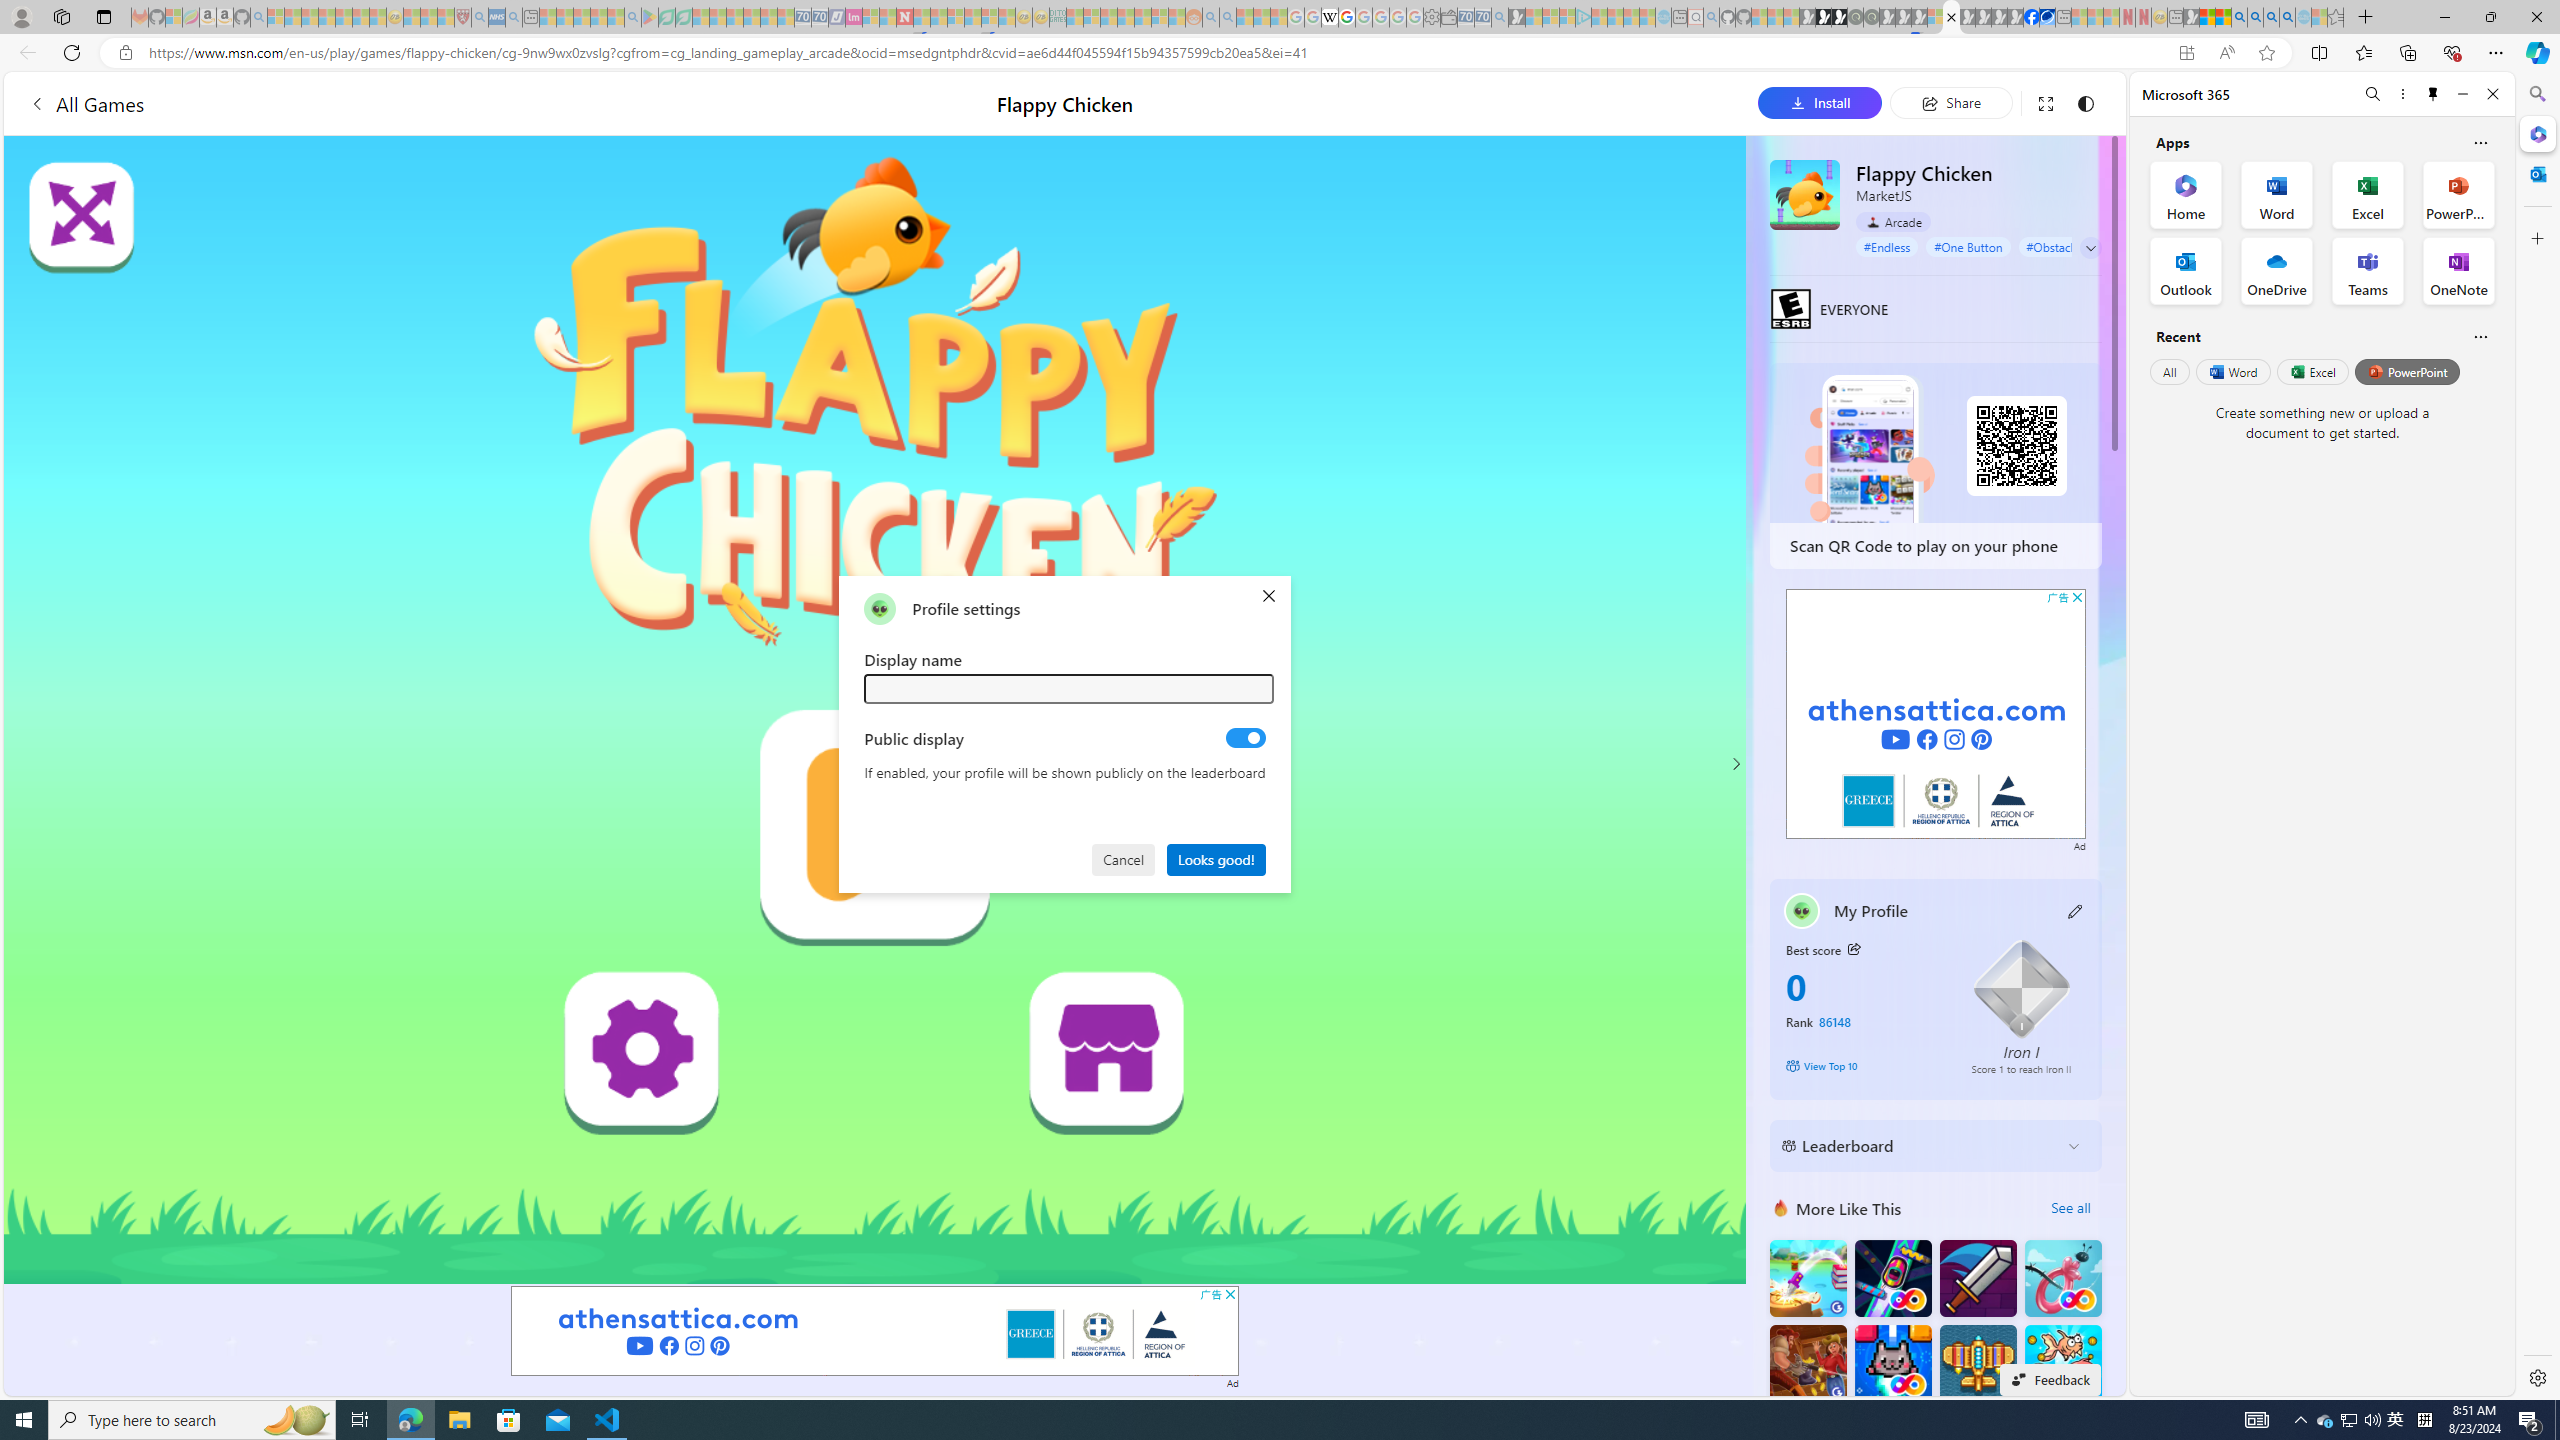 This screenshot has width=2560, height=1440. Describe the element at coordinates (650, 17) in the screenshot. I see `Bluey: Let's Play! - Apps on Google Play - Sleeping` at that location.